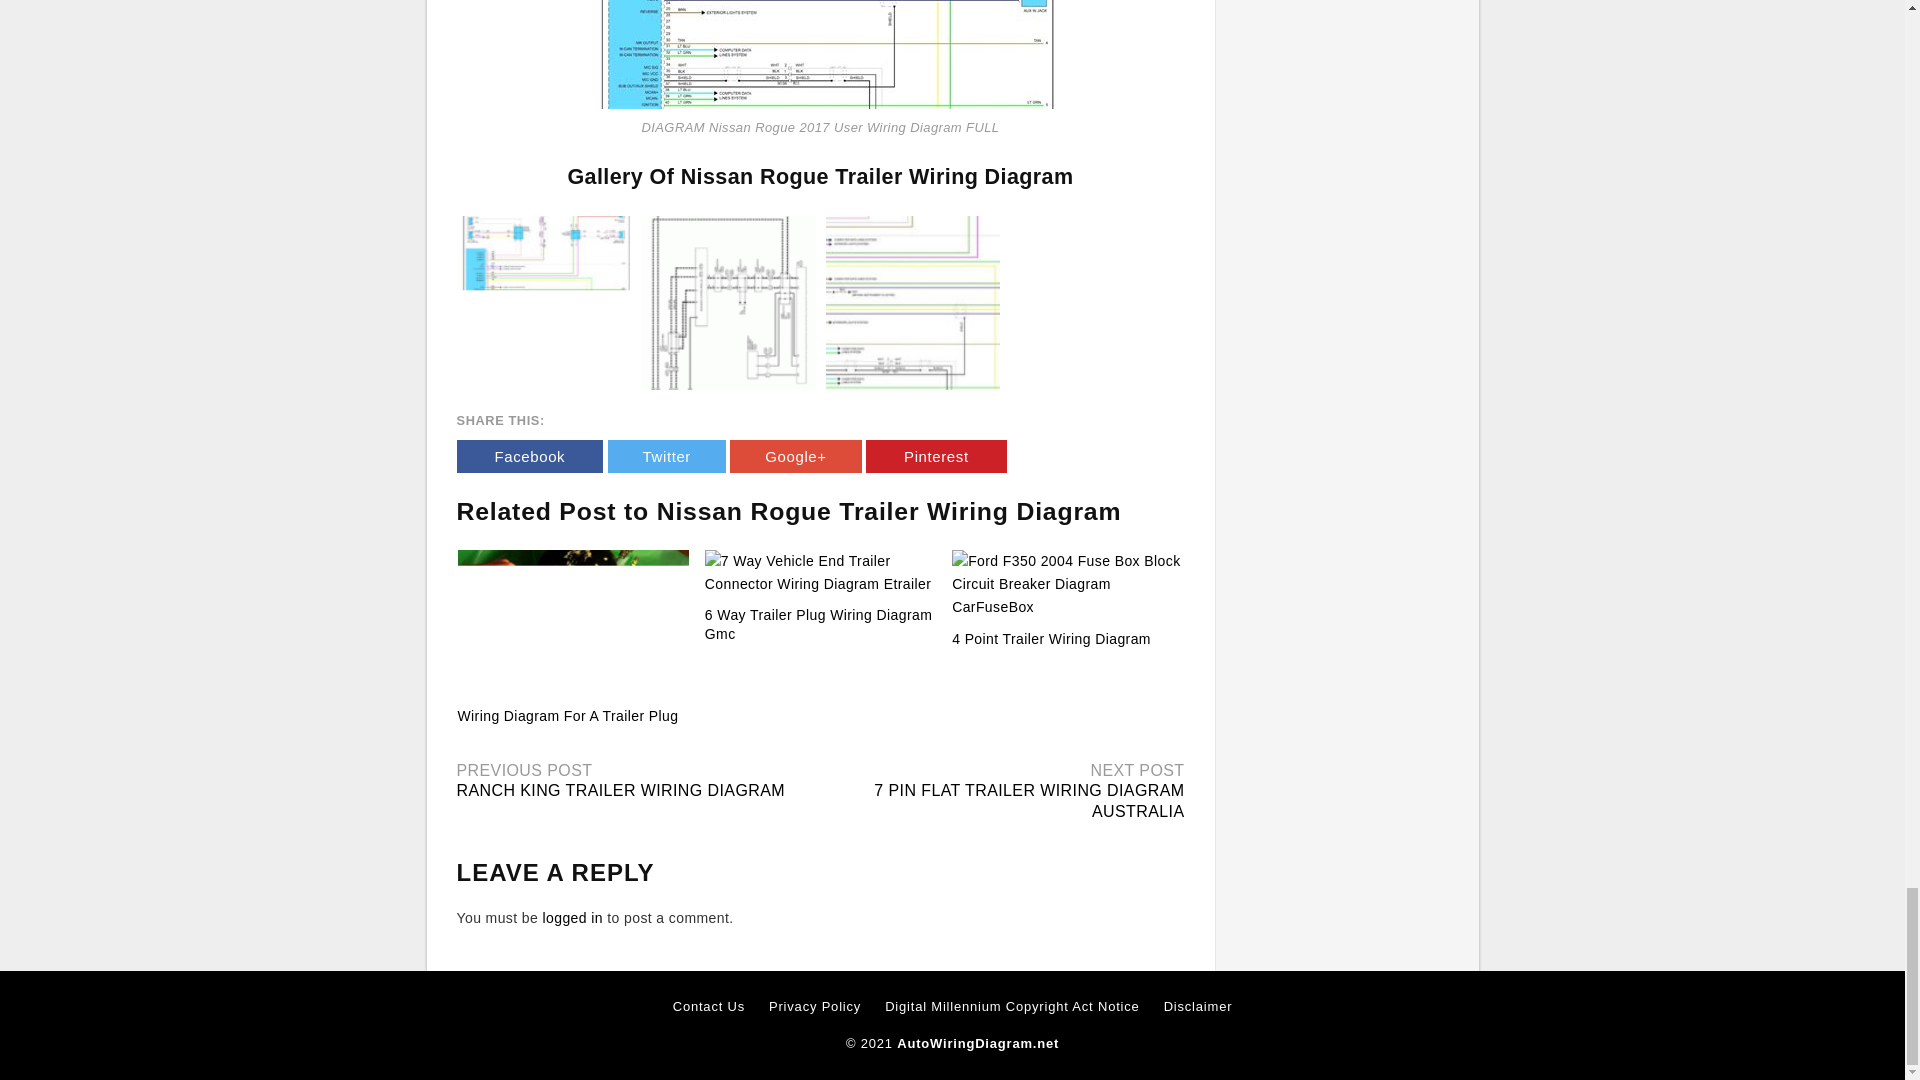  What do you see at coordinates (820, 54) in the screenshot?
I see `DIAGRAM Nissan Rogue 2017 User Wiring Diagram FULL` at bounding box center [820, 54].